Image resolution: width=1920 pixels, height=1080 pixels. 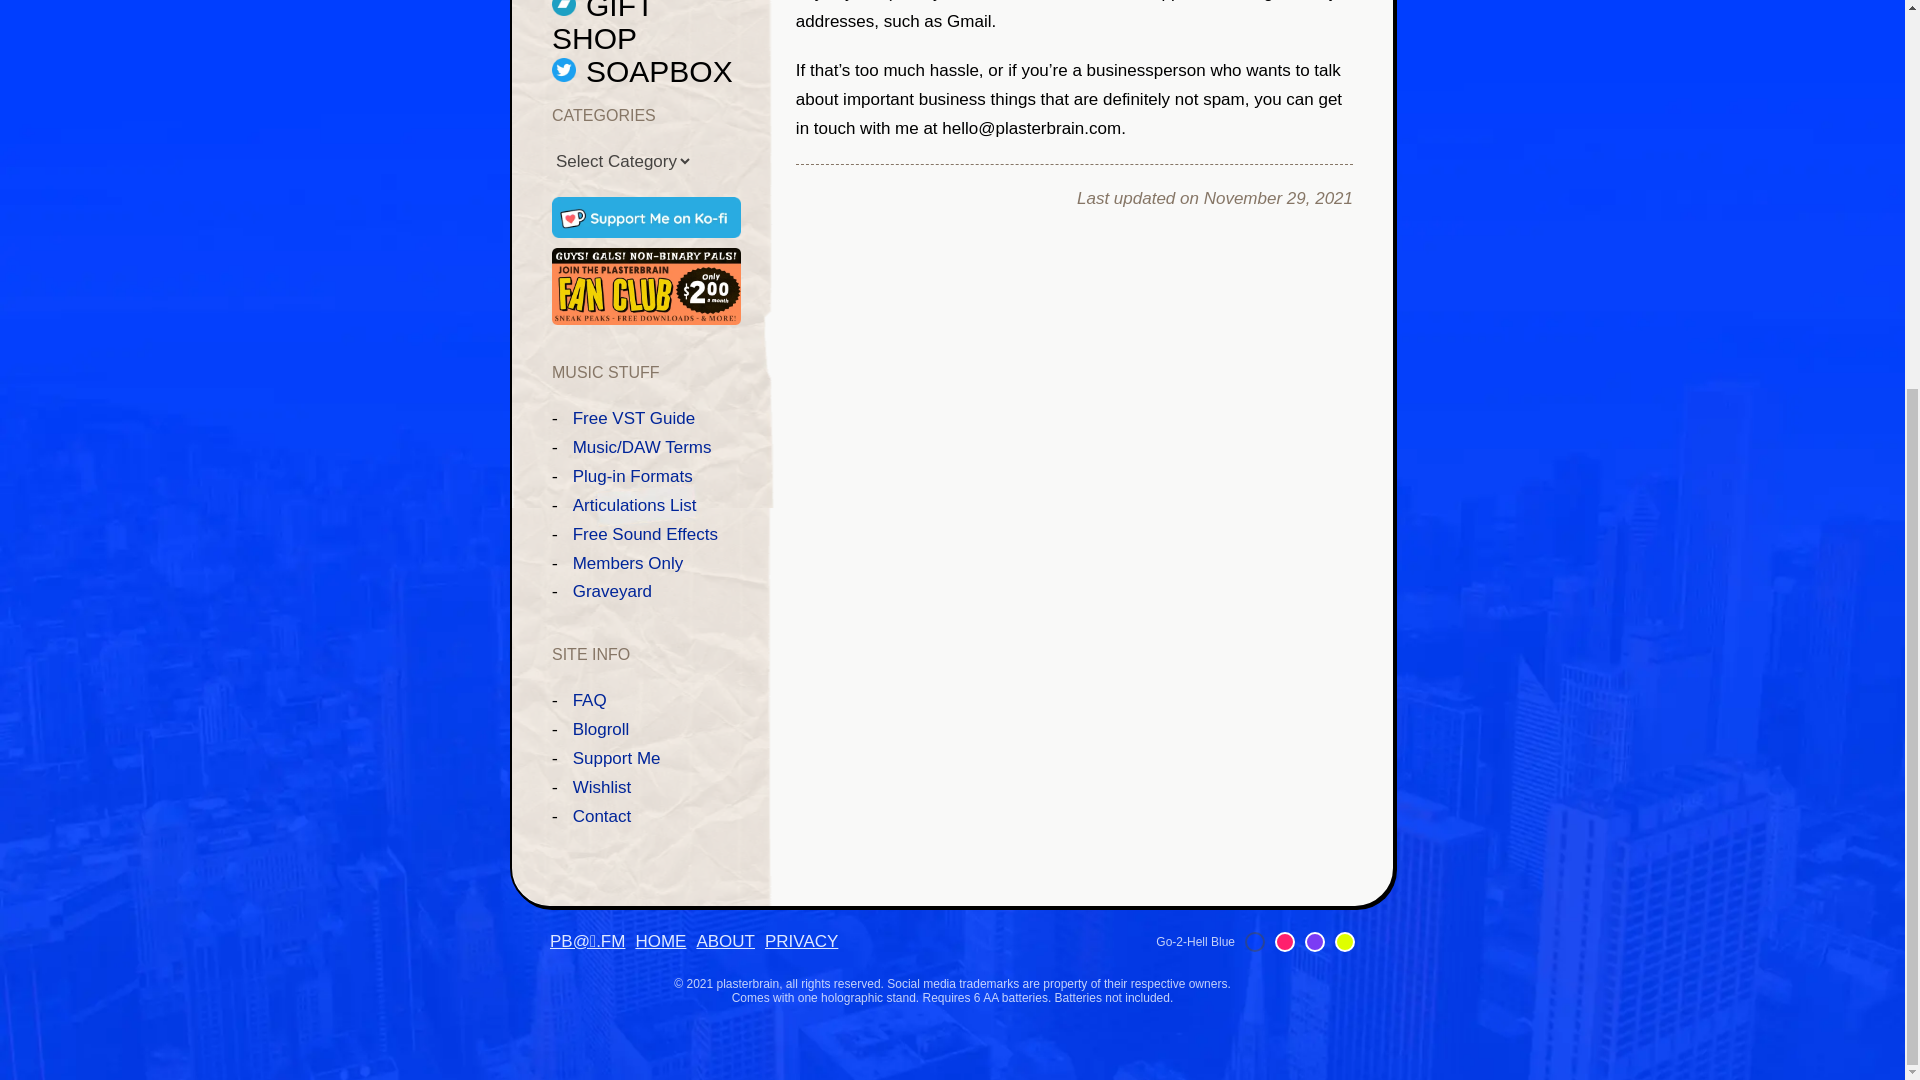 What do you see at coordinates (724, 942) in the screenshot?
I see `ABOUT` at bounding box center [724, 942].